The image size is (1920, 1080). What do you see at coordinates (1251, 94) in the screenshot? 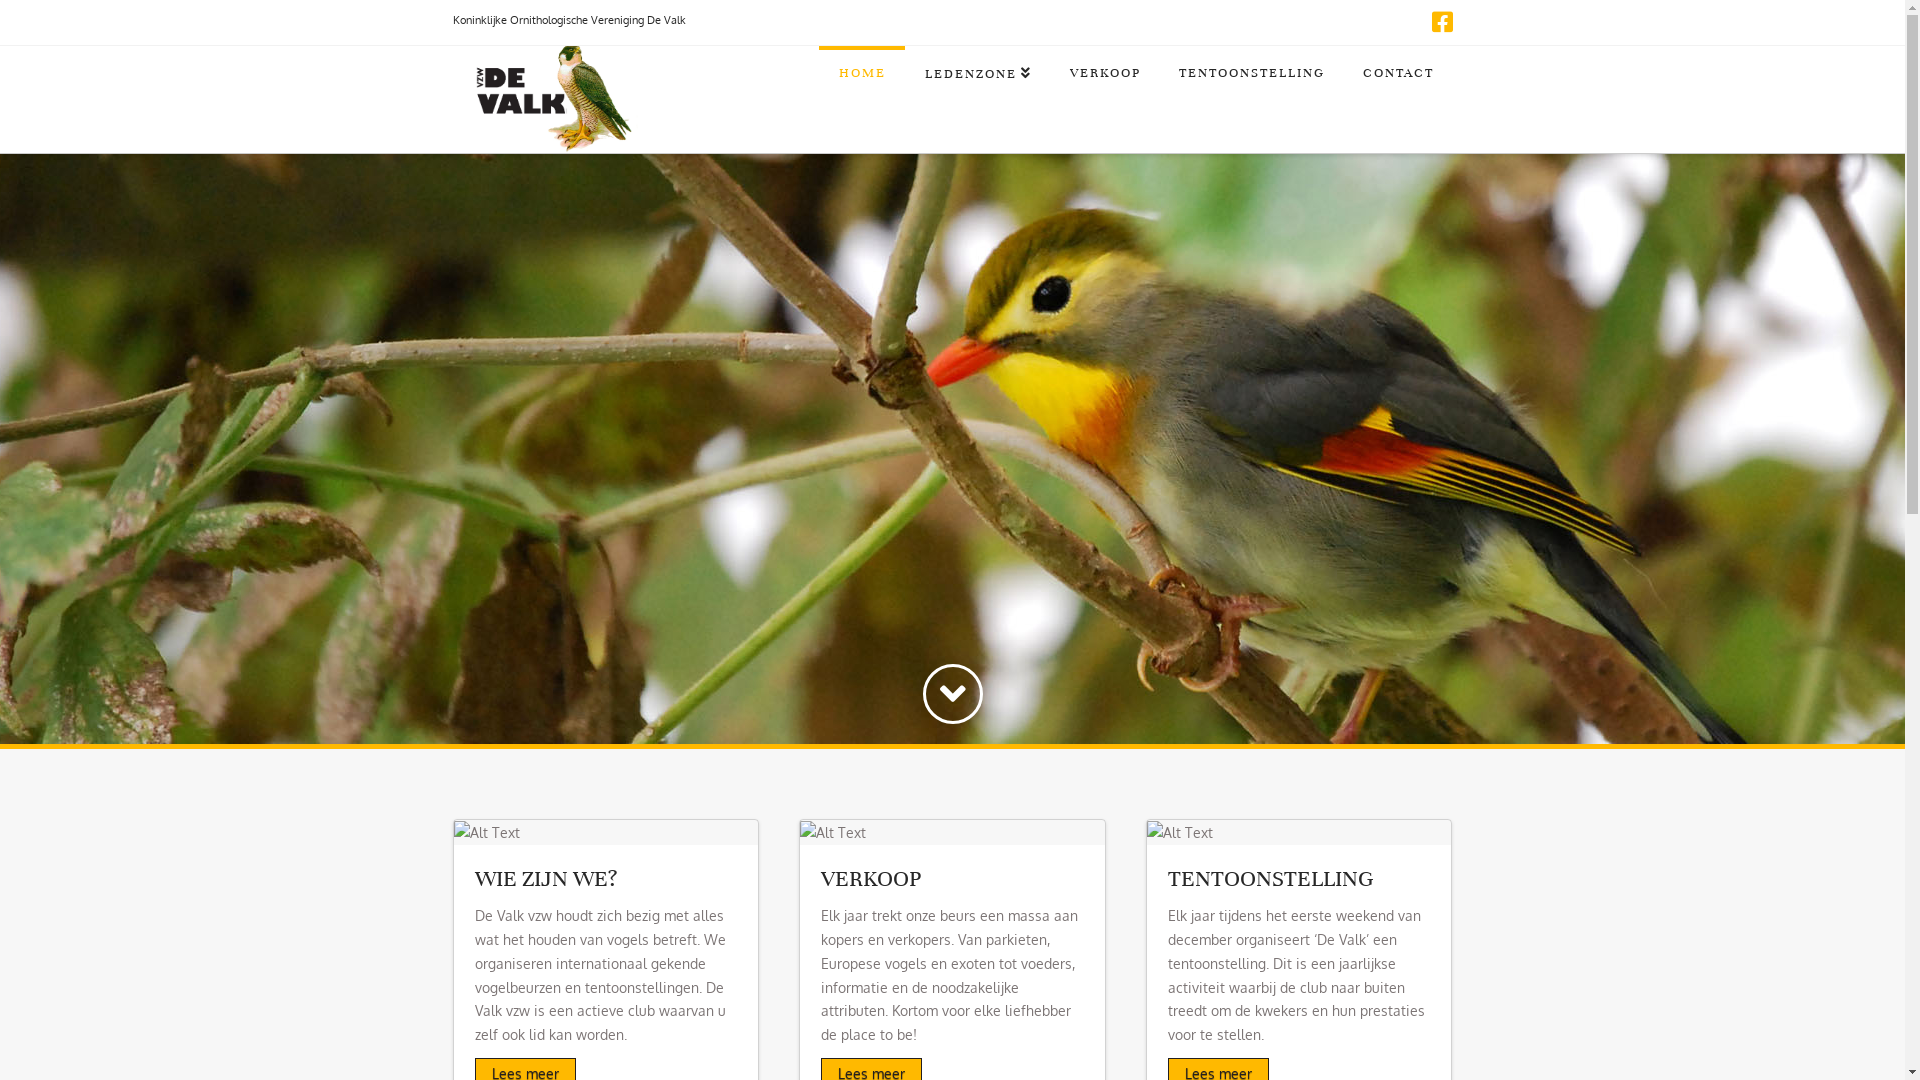
I see `TENTOONSTELLING` at bounding box center [1251, 94].